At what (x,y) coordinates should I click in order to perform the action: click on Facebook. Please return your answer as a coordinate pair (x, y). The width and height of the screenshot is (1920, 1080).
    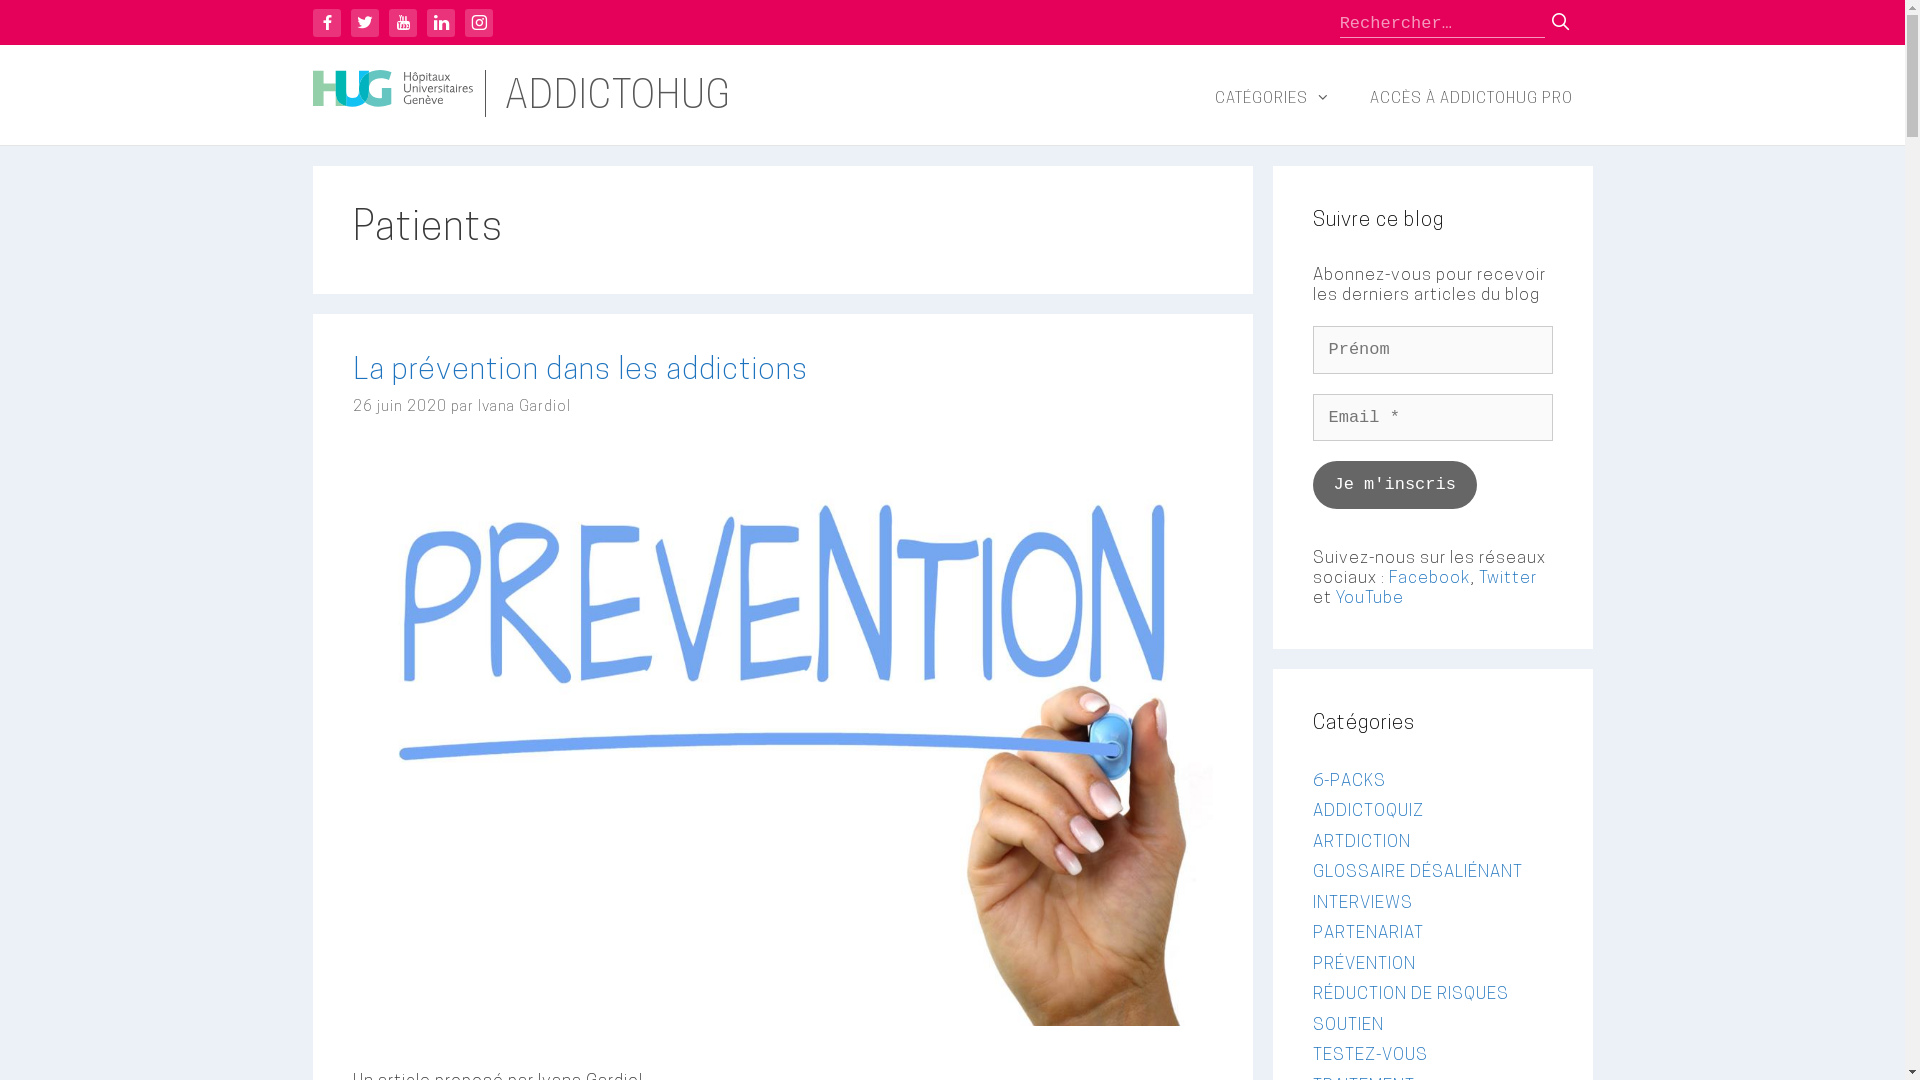
    Looking at the image, I should click on (326, 23).